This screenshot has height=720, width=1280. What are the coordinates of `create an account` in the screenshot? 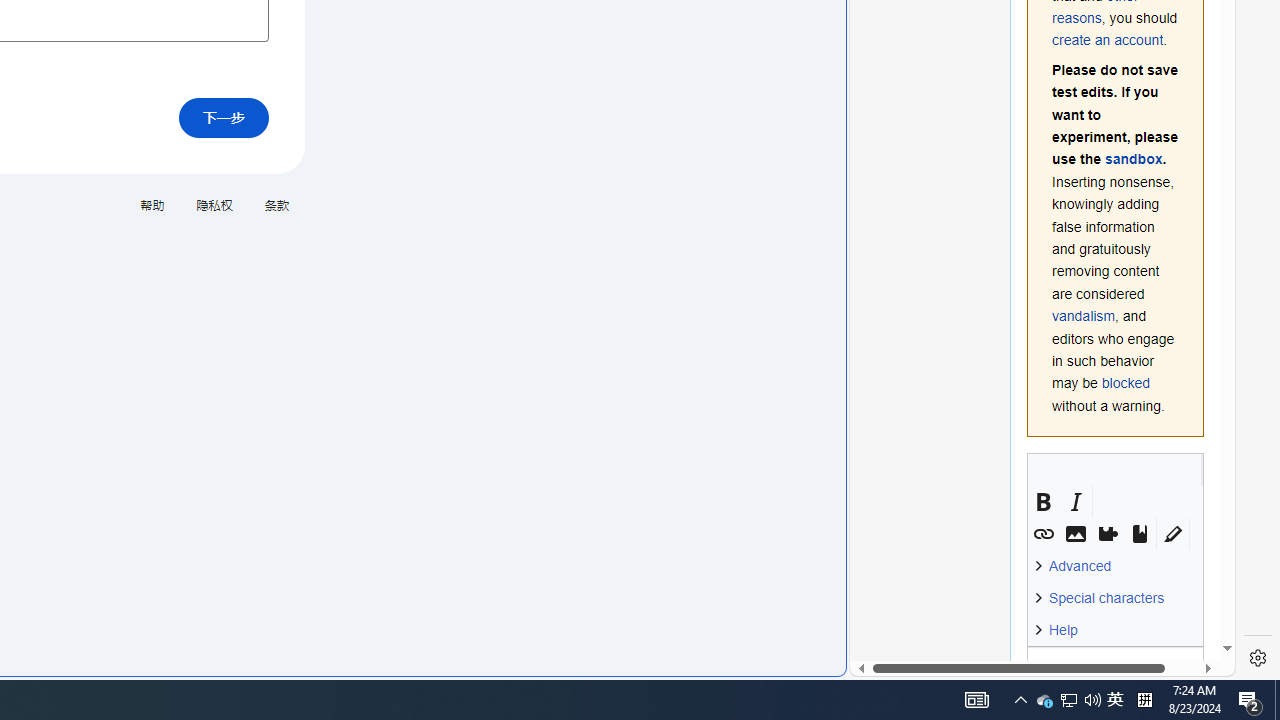 It's located at (1108, 40).